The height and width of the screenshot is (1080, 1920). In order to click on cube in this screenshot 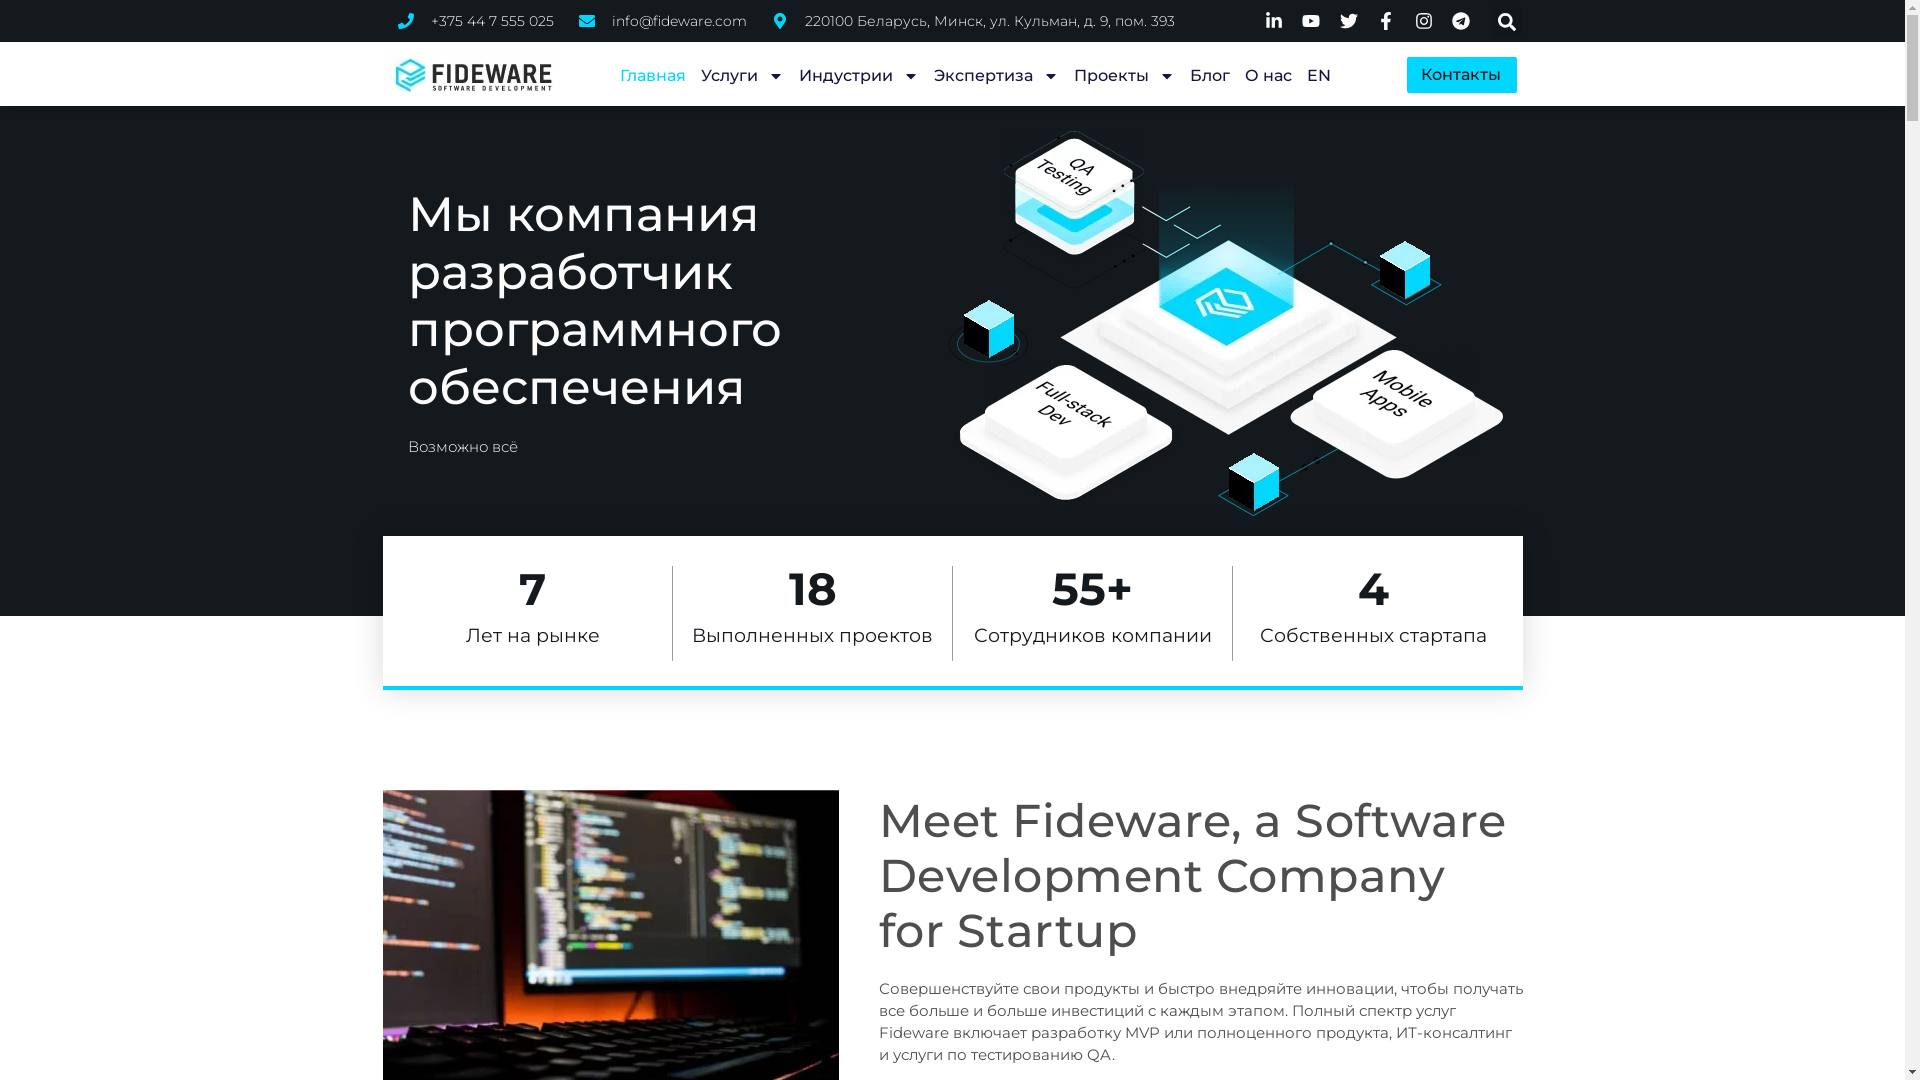, I will do `click(1406, 270)`.